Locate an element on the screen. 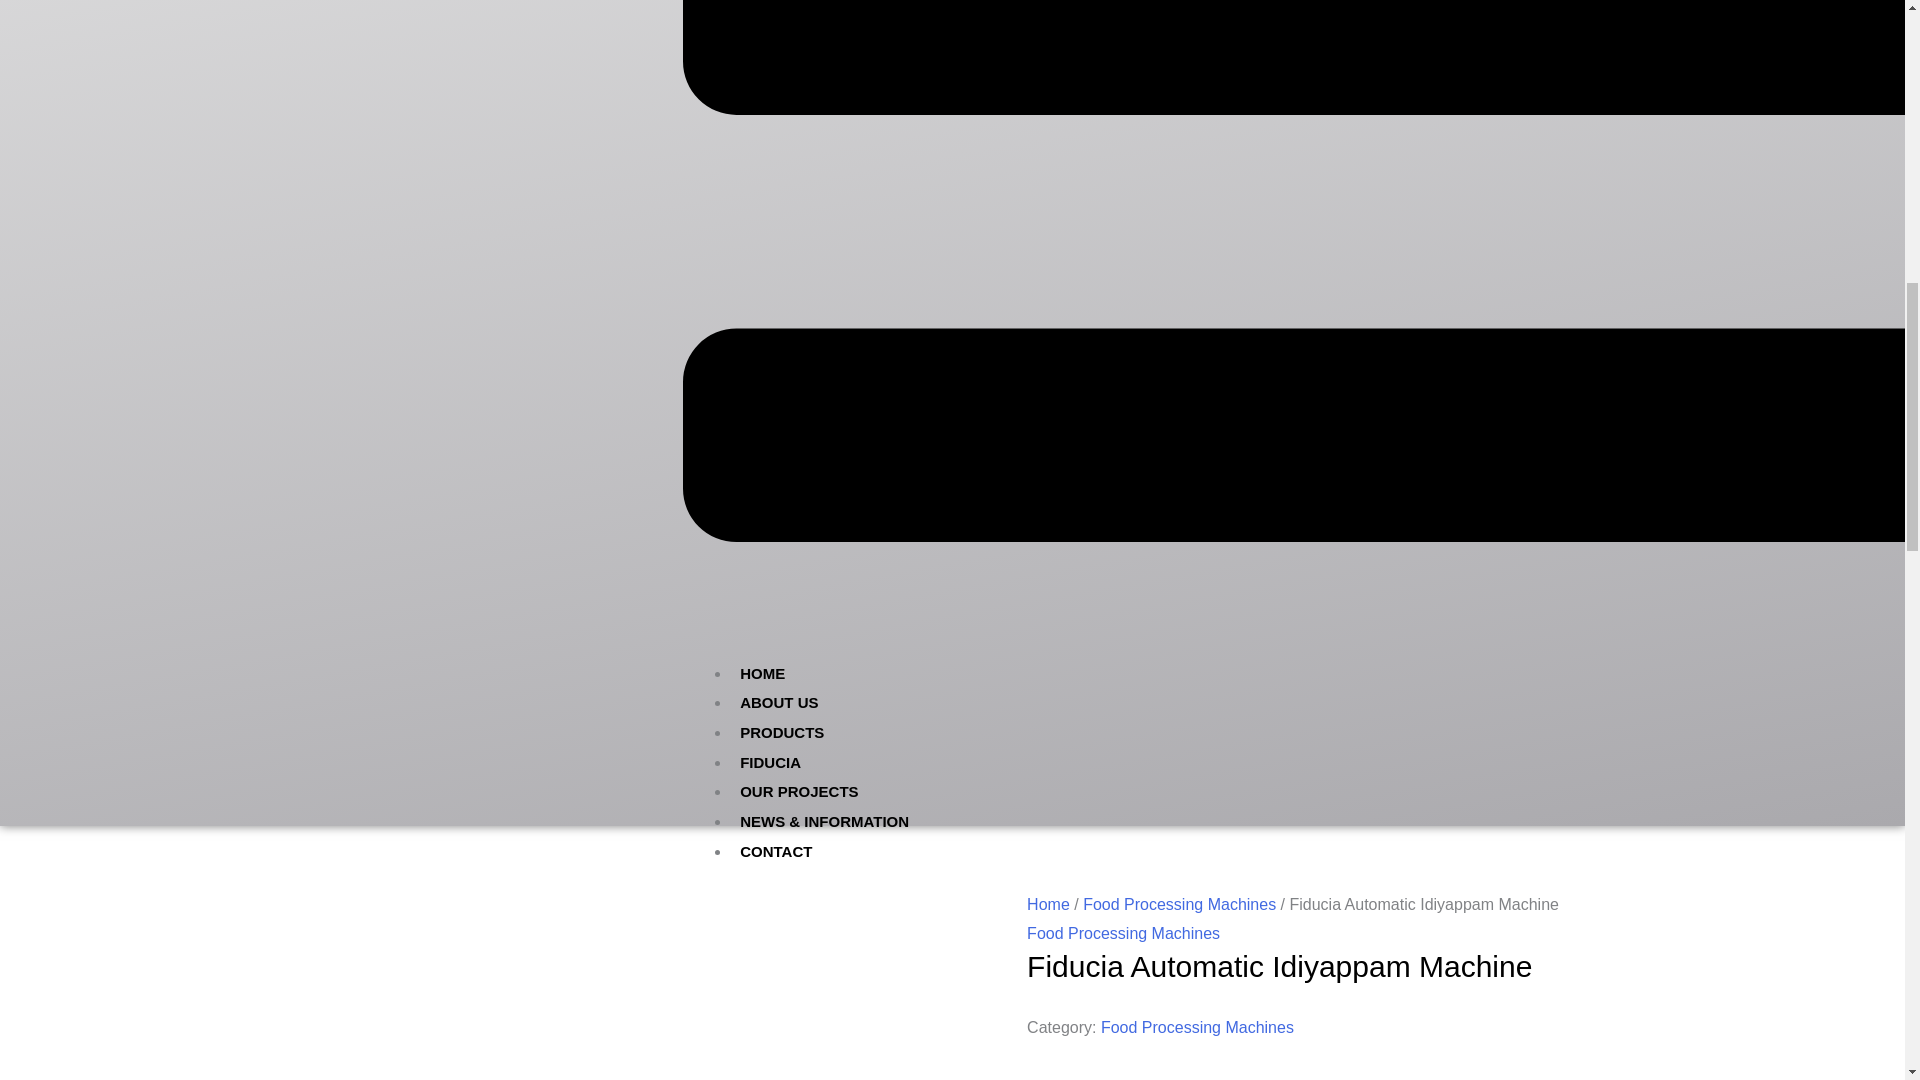 This screenshot has width=1920, height=1080. Food Processing Machines is located at coordinates (1179, 904).